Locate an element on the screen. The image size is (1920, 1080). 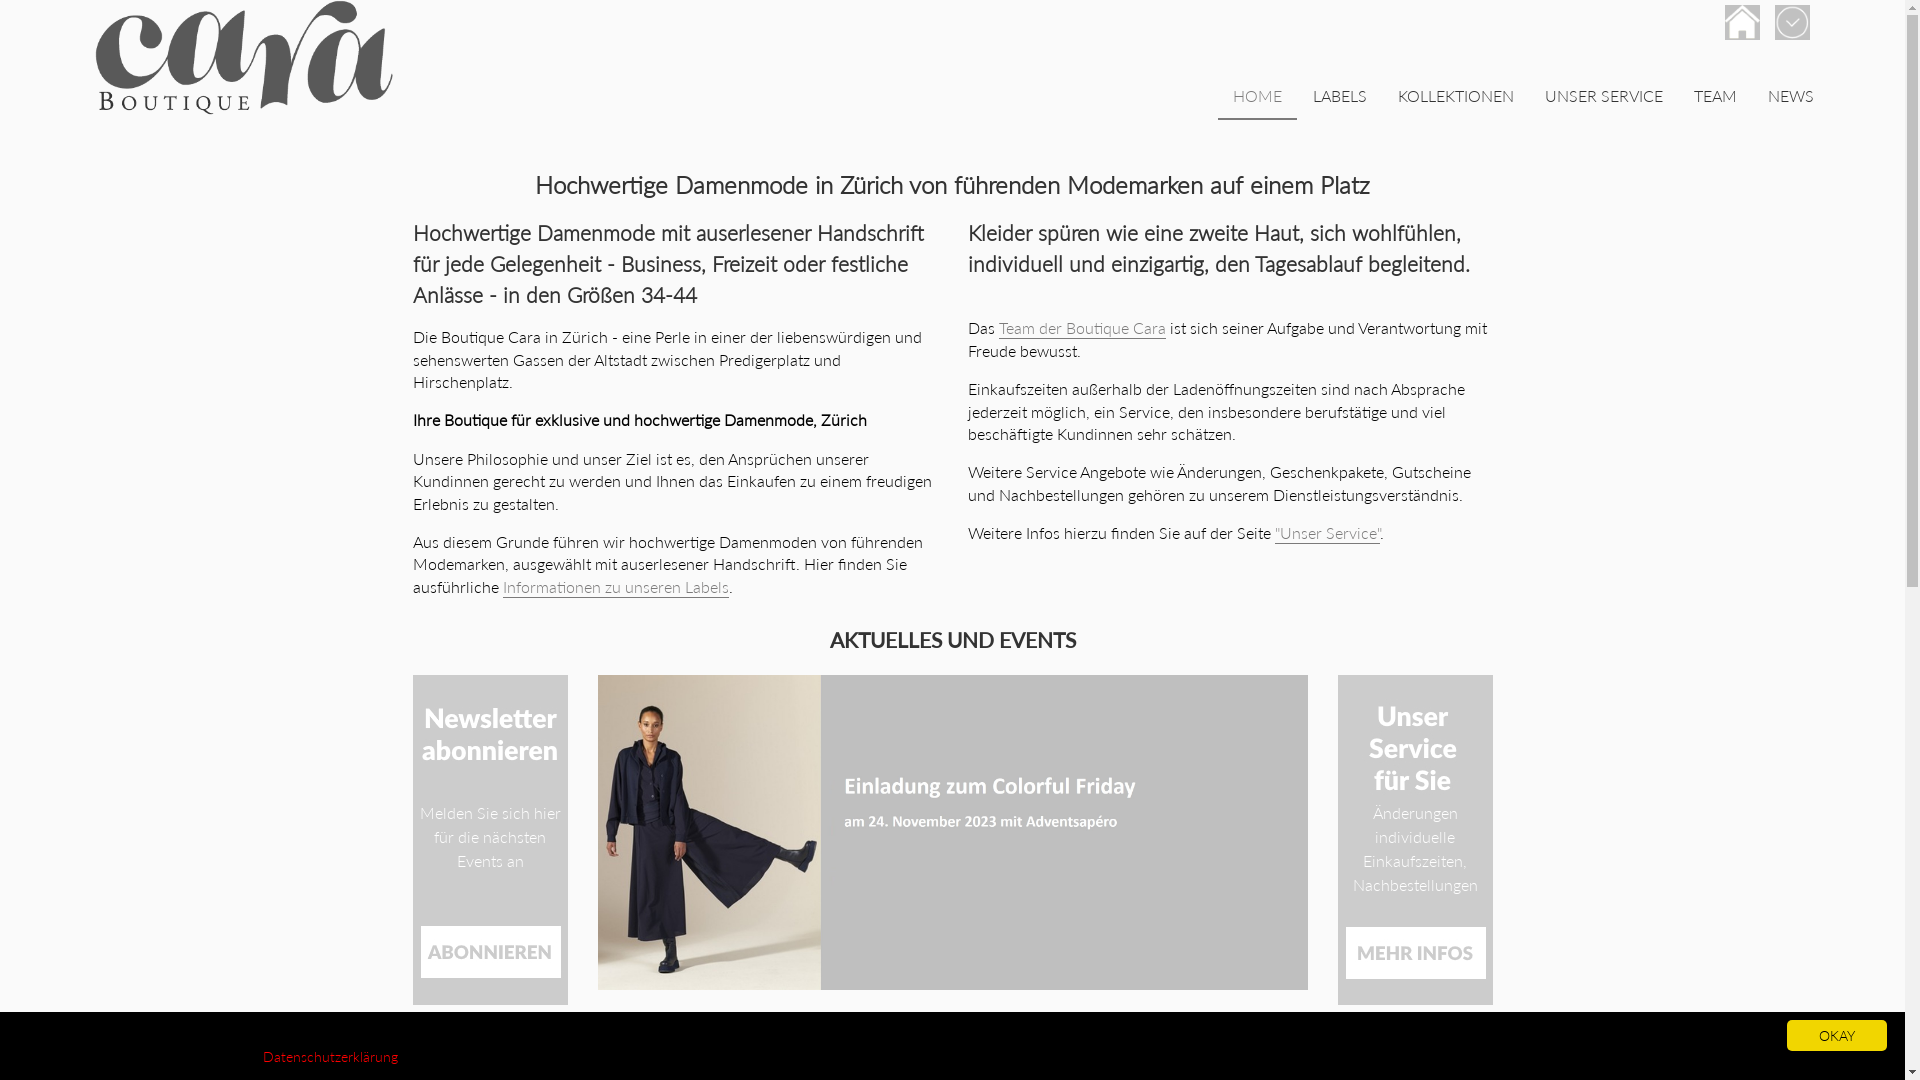
Team der Boutique Cara is located at coordinates (1082, 328).